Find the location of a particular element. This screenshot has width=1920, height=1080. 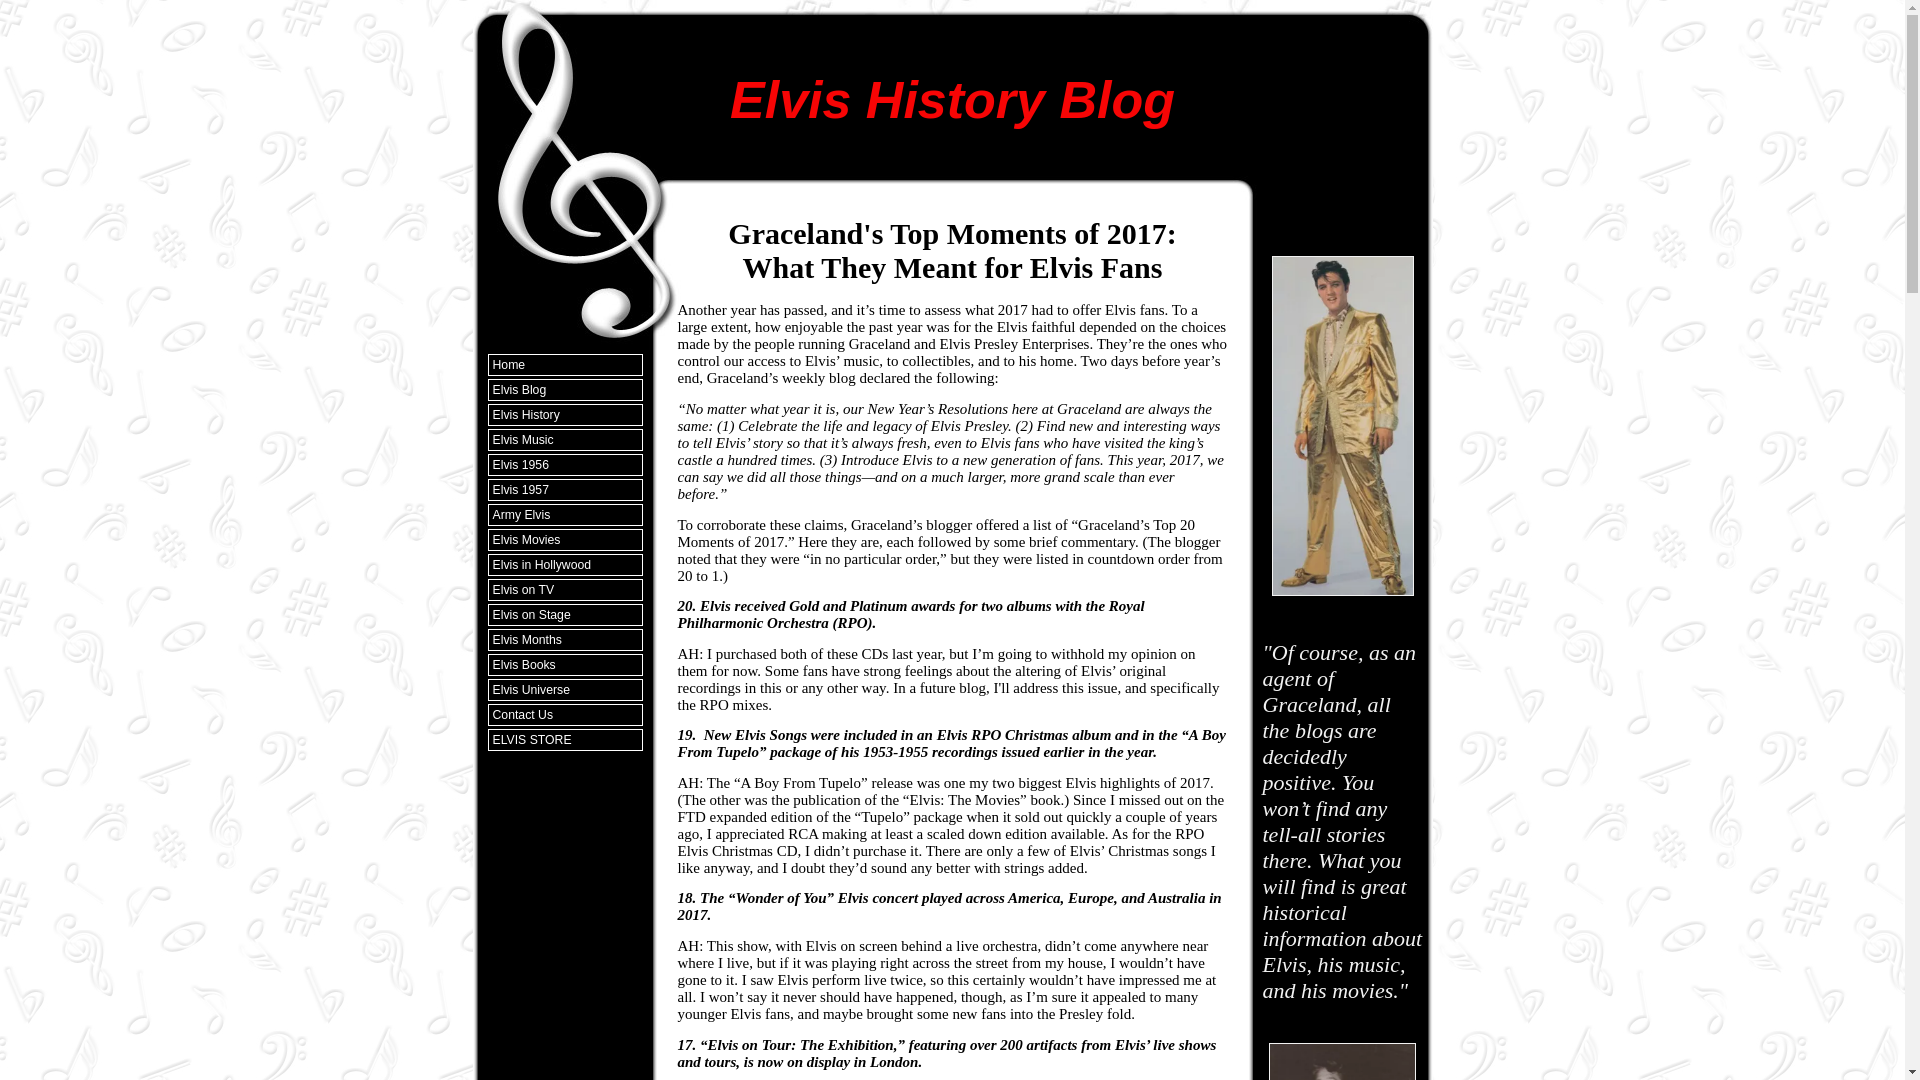

Elvis 1956 is located at coordinates (565, 464).